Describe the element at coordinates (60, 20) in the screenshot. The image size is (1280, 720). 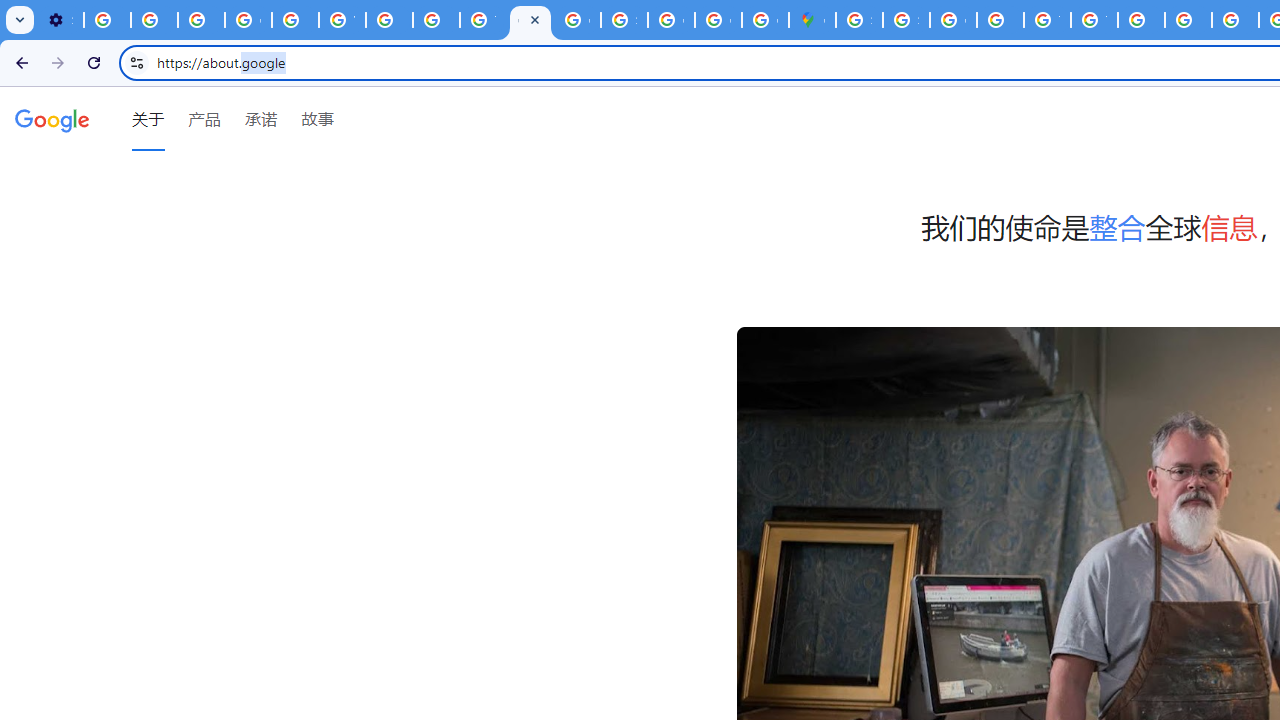
I see `Settings - Customize profile` at that location.